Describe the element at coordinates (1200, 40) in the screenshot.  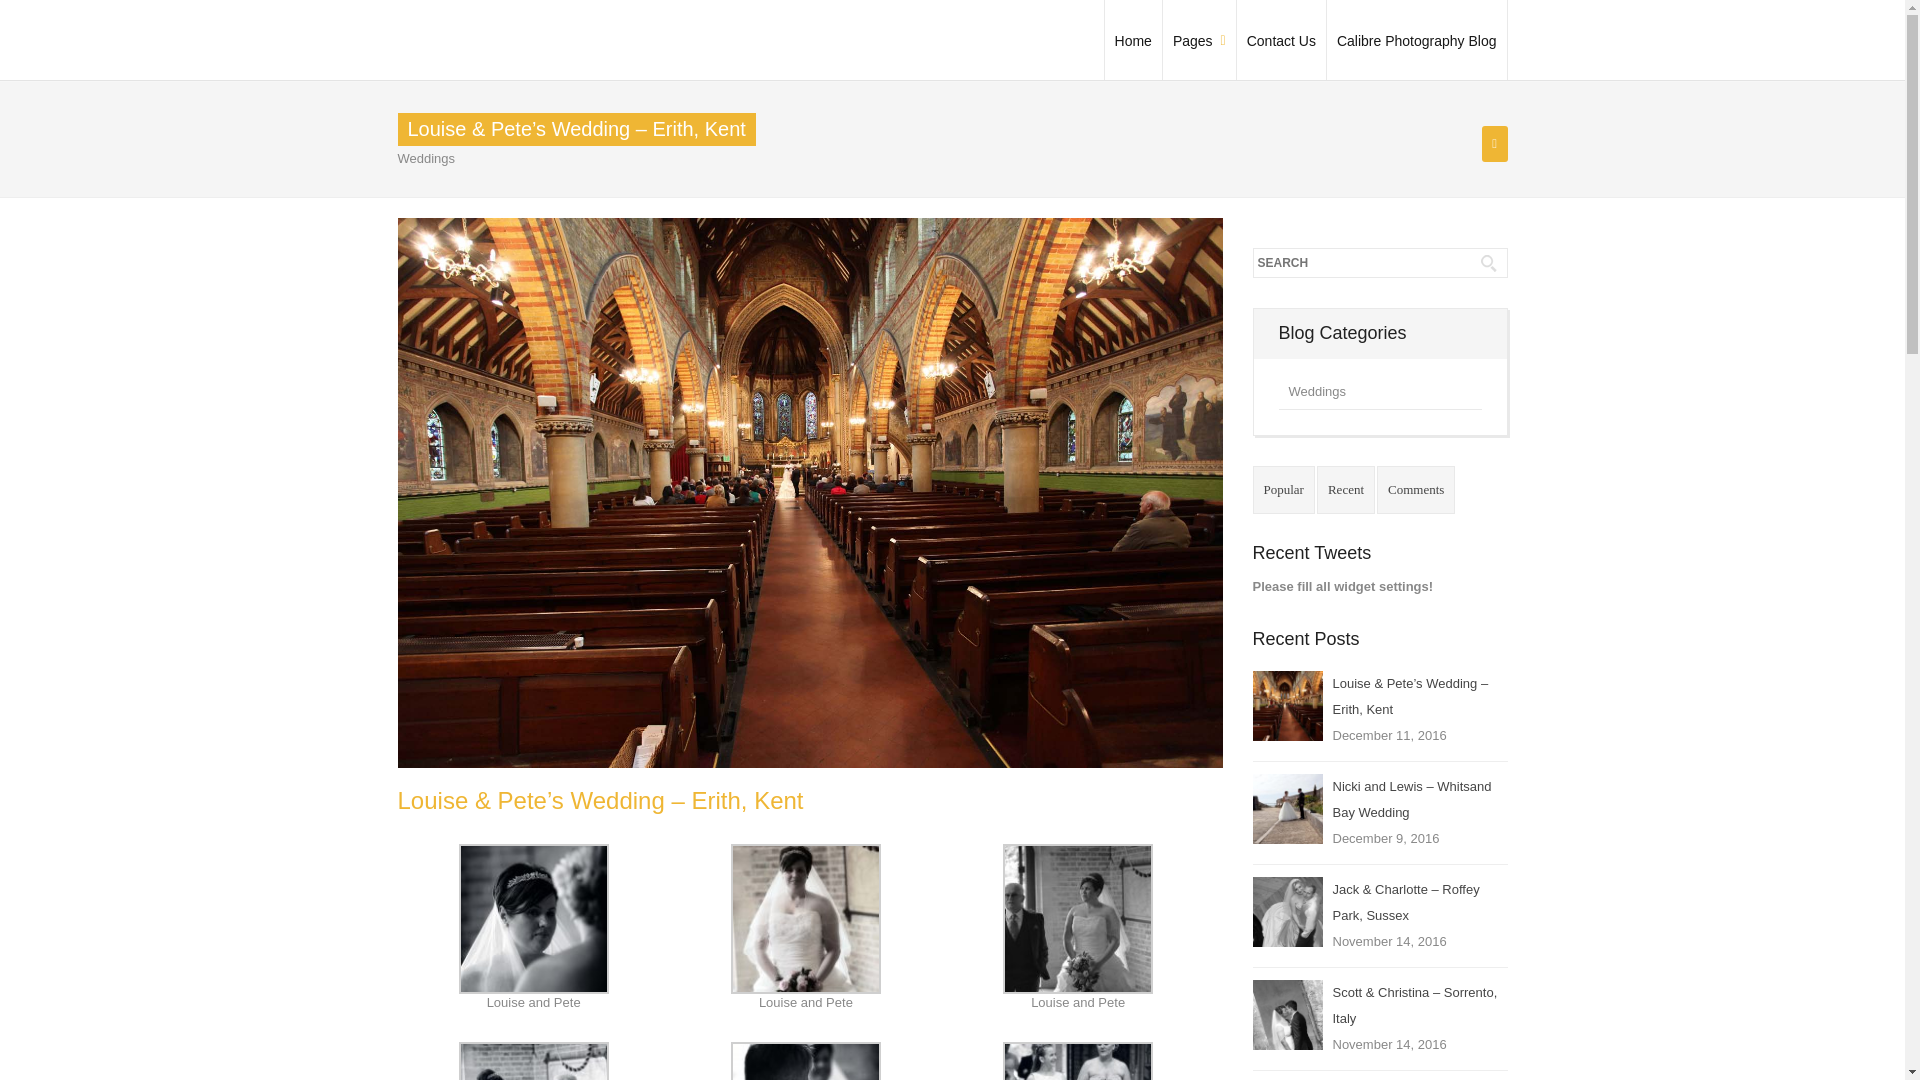
I see `Pages` at that location.